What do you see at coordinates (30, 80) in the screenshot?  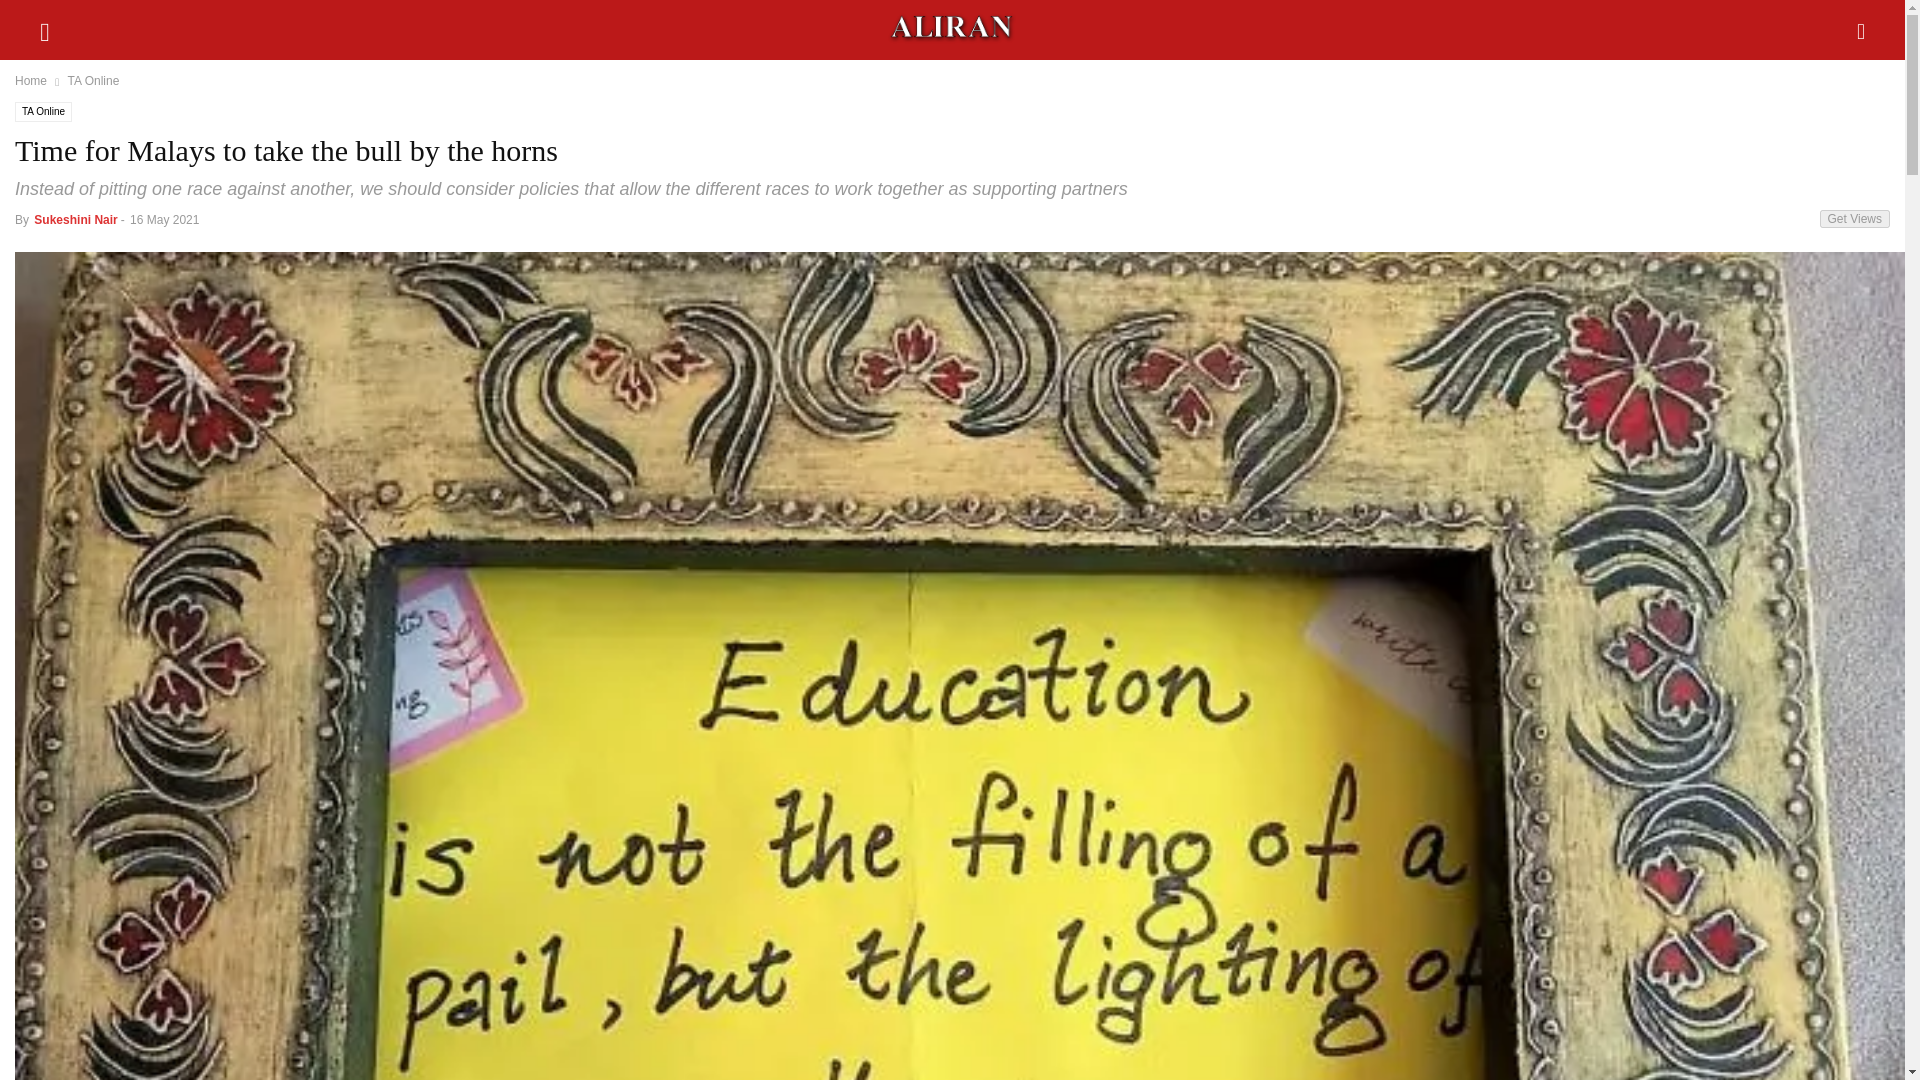 I see `Home` at bounding box center [30, 80].